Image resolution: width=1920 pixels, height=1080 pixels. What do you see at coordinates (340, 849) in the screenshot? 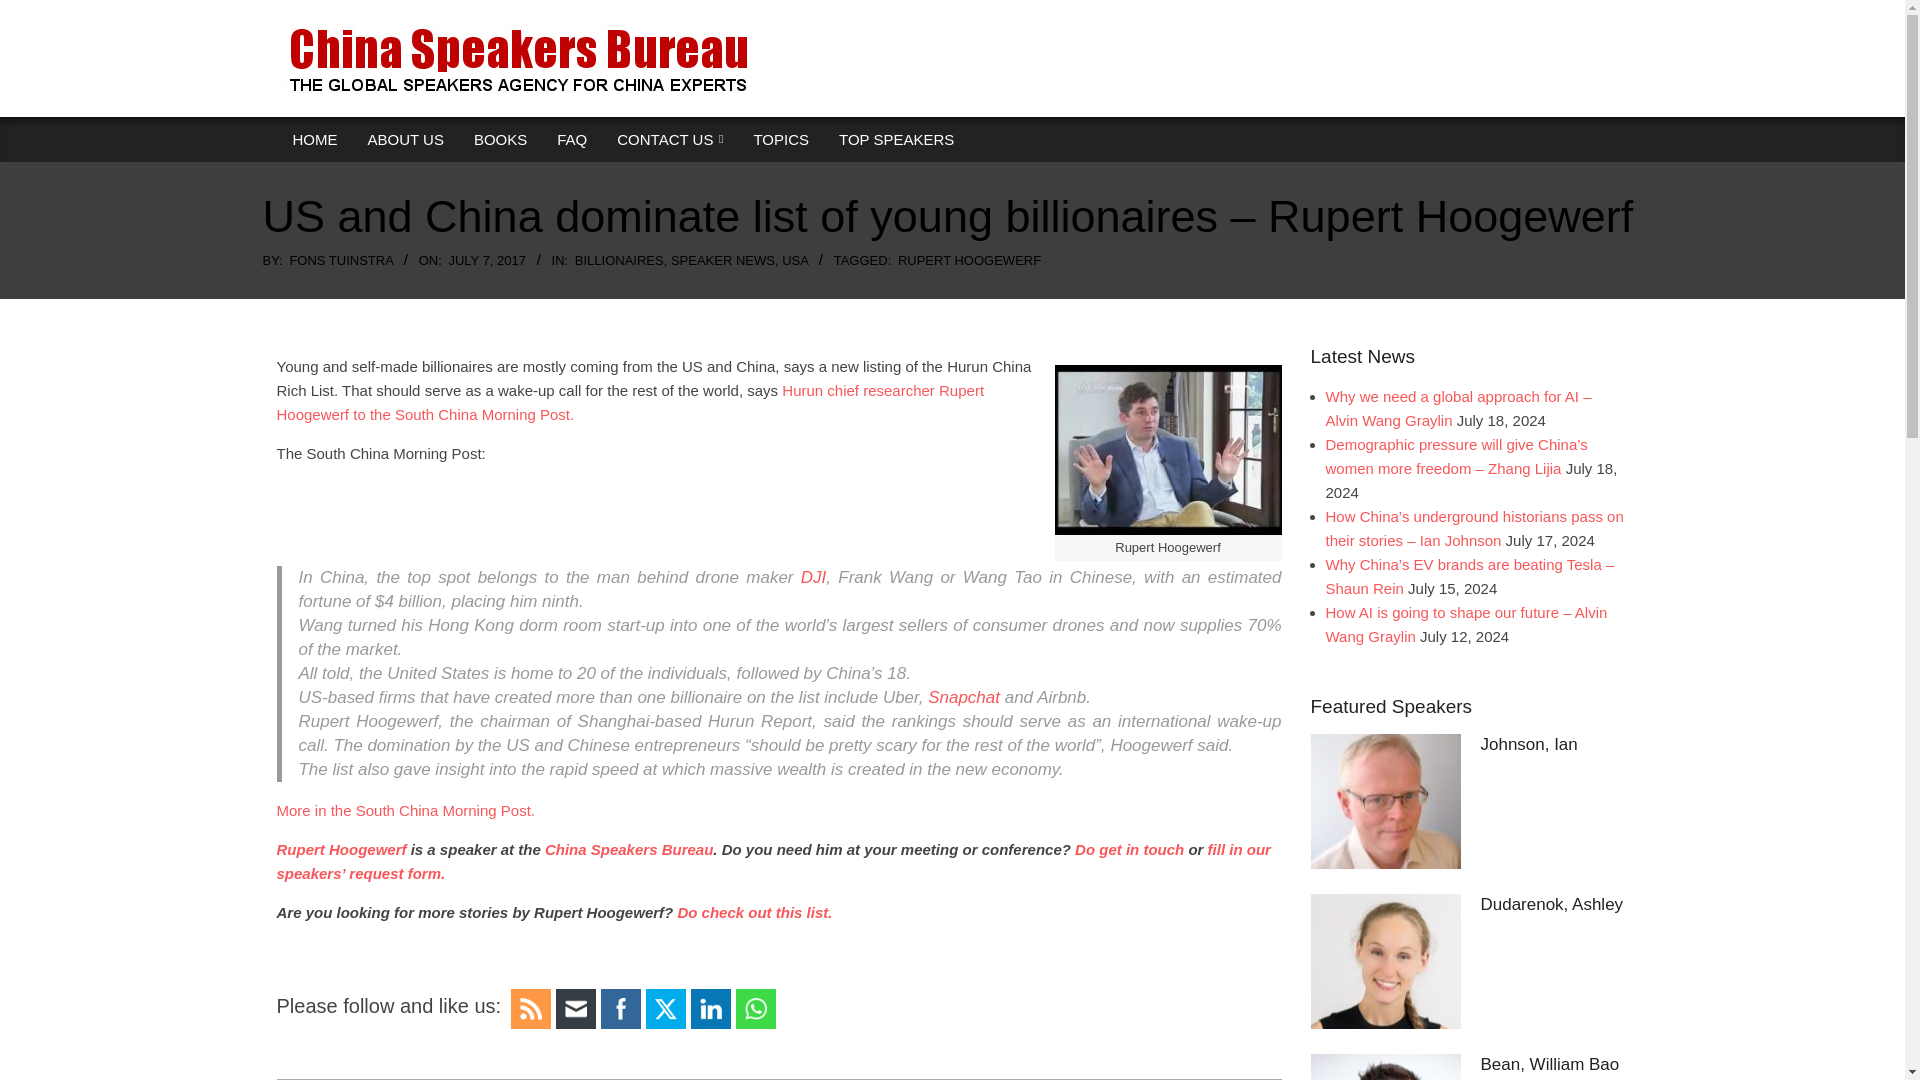
I see `Rupert Hoogewerf` at bounding box center [340, 849].